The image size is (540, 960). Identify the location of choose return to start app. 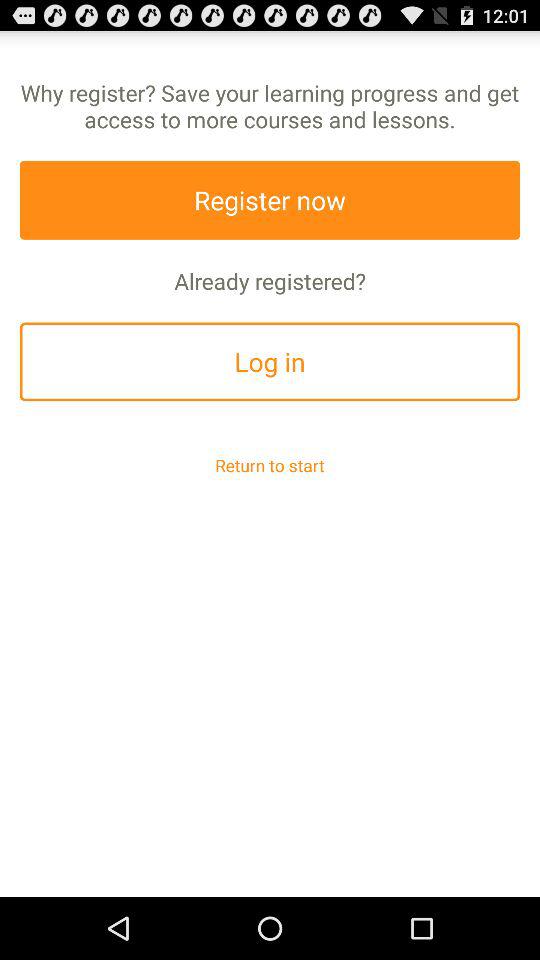
(270, 464).